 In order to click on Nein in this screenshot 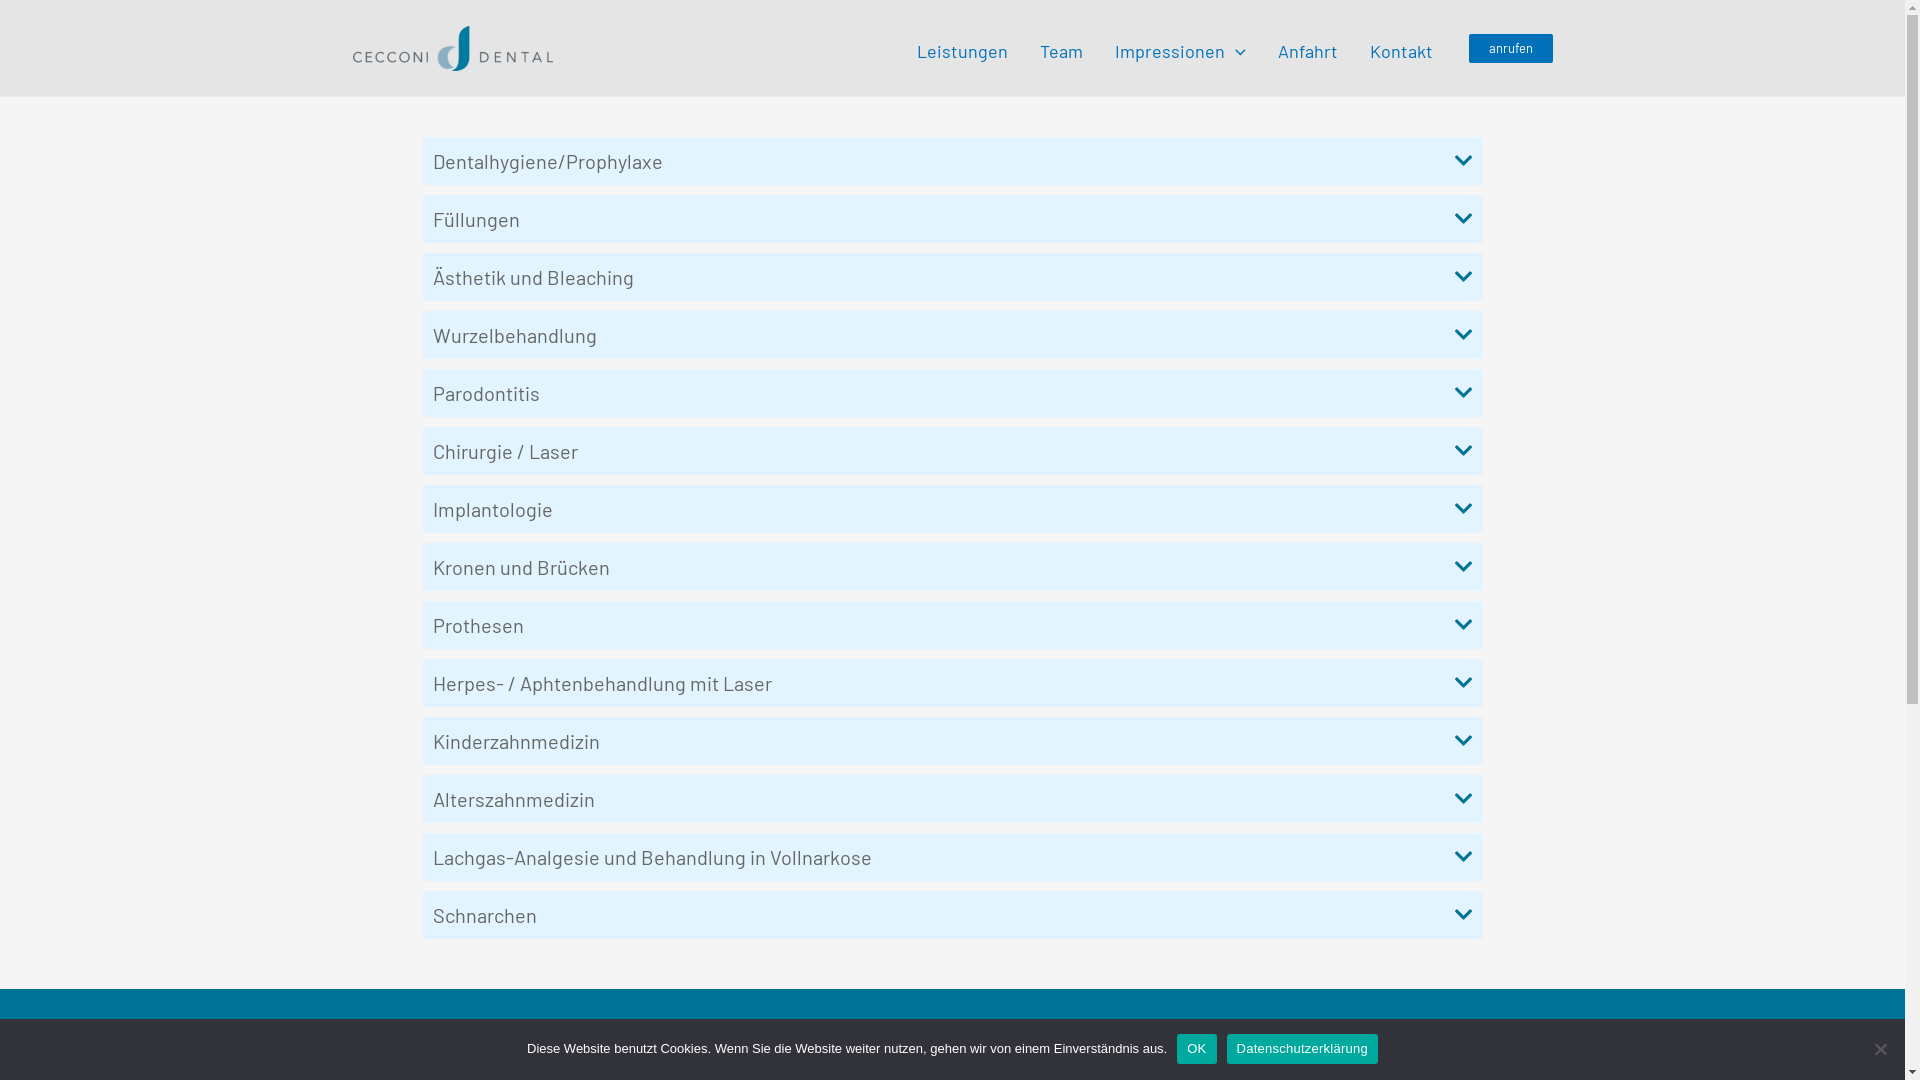, I will do `click(1880, 1049)`.